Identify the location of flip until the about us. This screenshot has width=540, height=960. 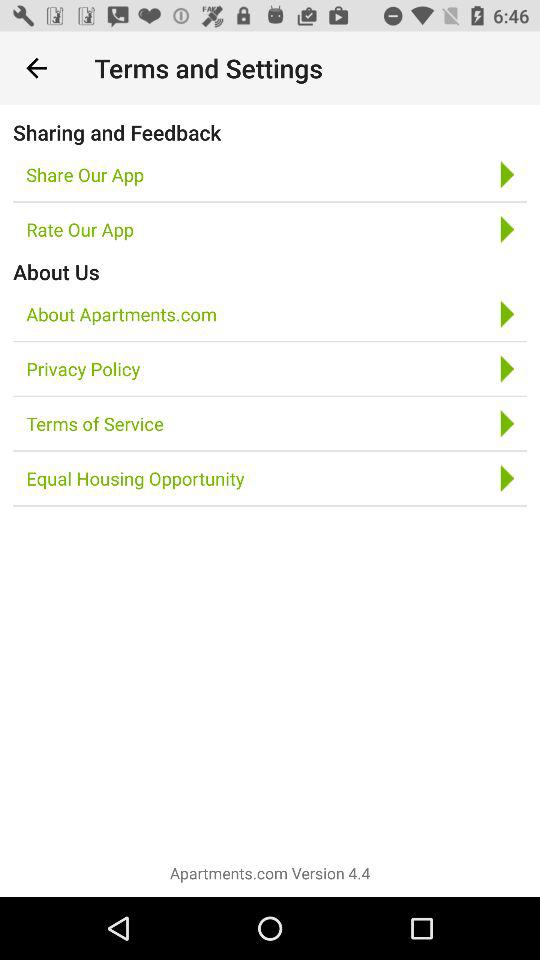
(56, 272).